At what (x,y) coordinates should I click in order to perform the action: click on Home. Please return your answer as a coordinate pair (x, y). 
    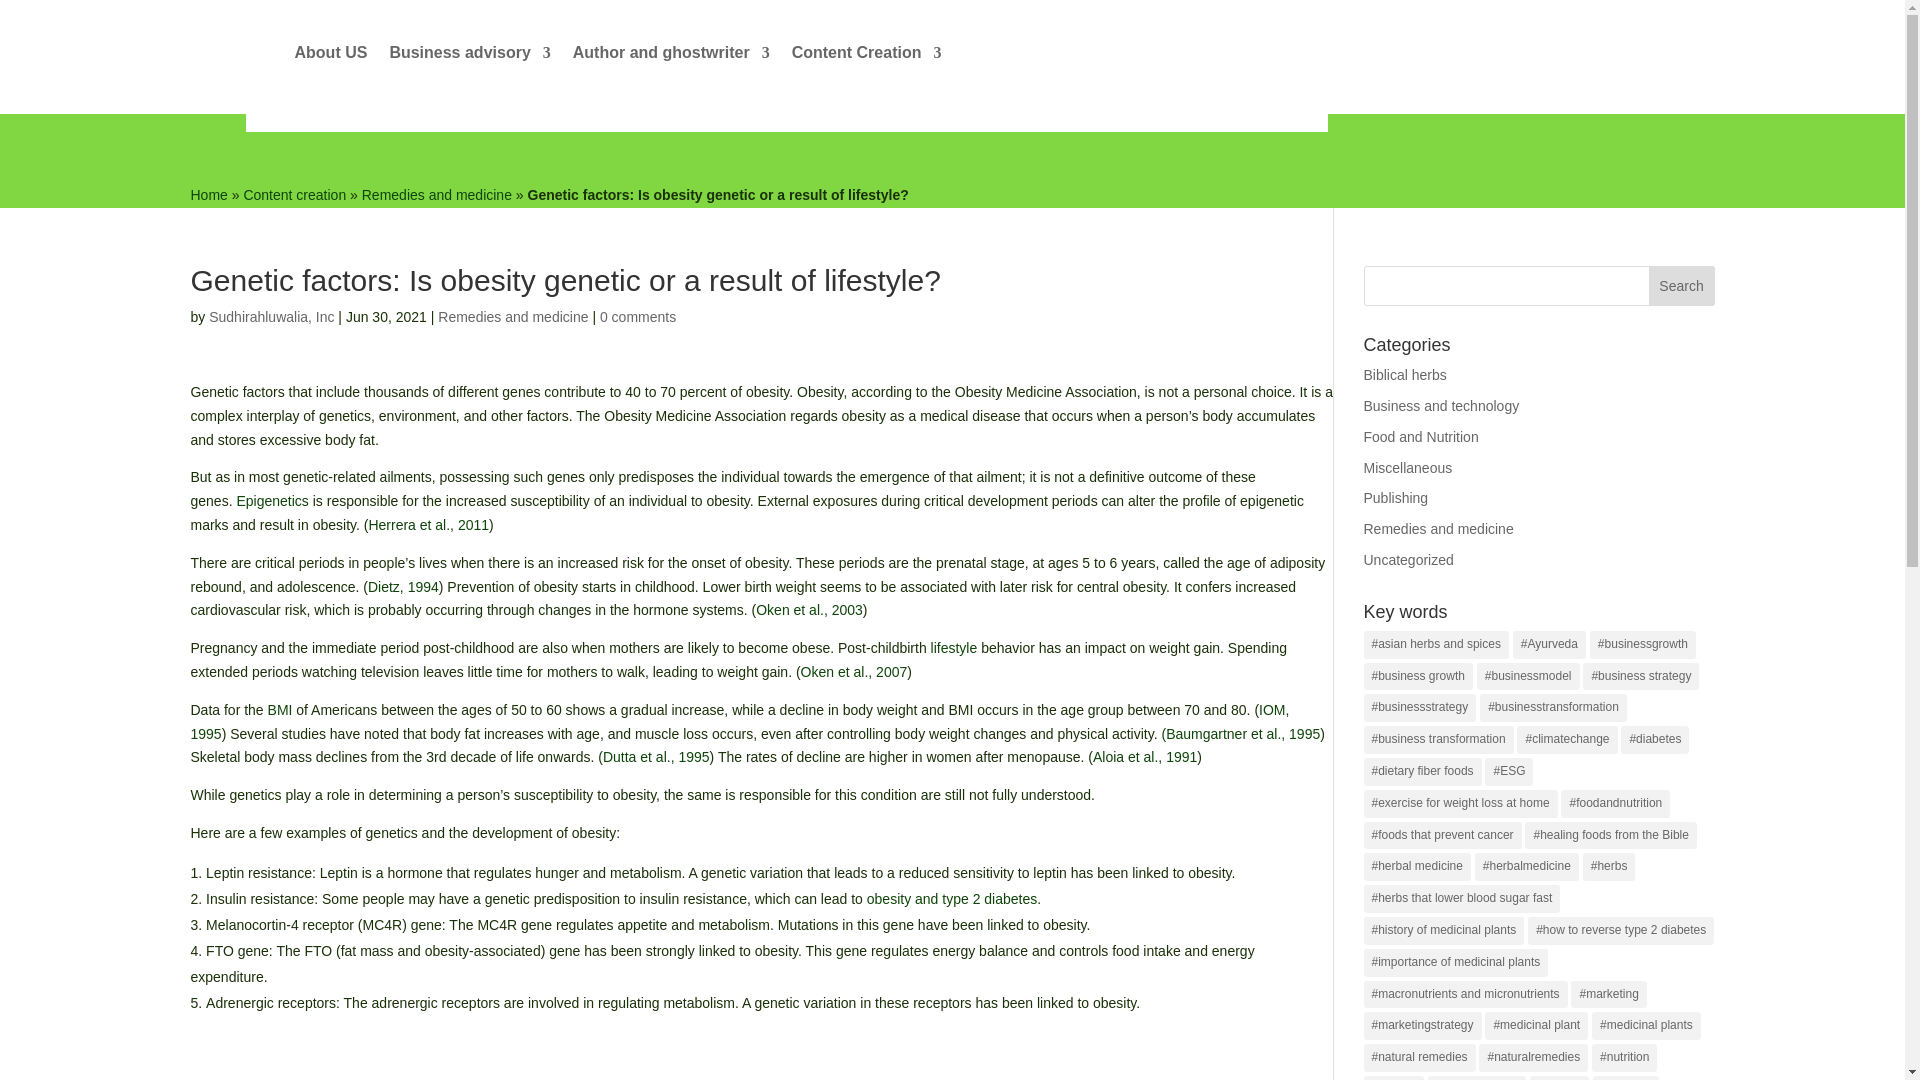
    Looking at the image, I should click on (208, 194).